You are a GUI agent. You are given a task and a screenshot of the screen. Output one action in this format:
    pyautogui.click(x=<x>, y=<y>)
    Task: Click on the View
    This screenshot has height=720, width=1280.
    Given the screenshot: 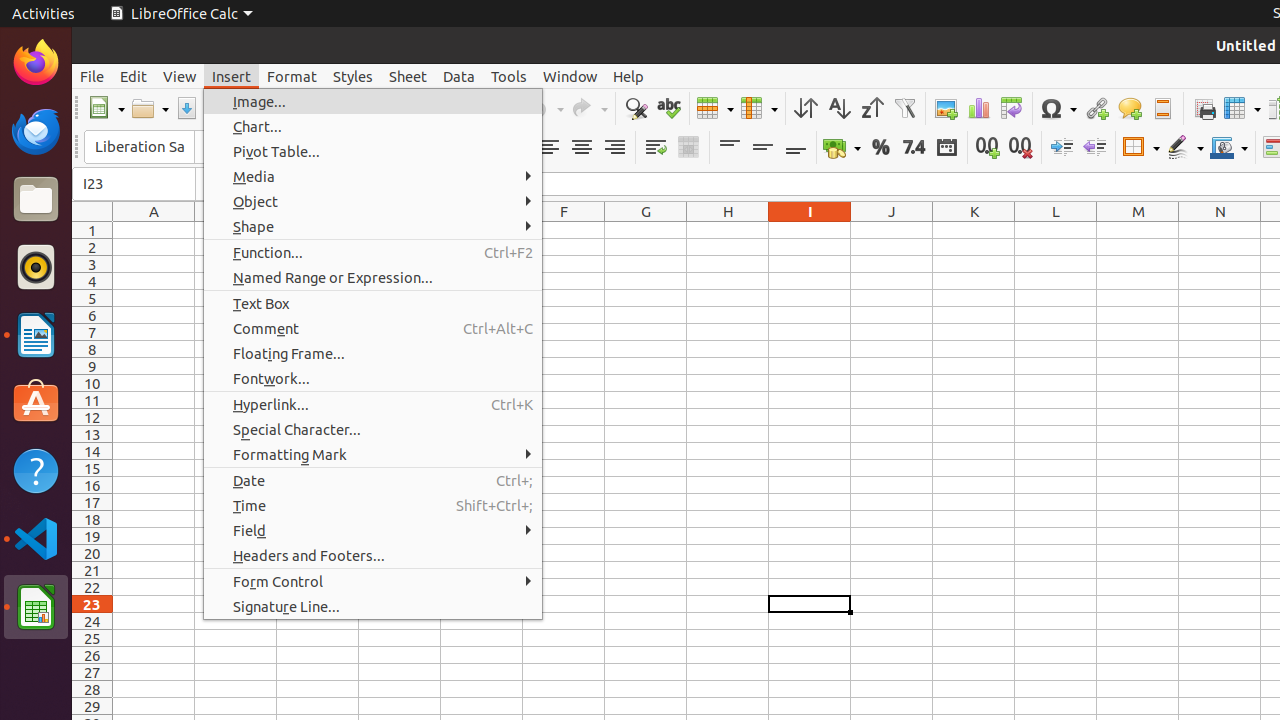 What is the action you would take?
    pyautogui.click(x=180, y=76)
    